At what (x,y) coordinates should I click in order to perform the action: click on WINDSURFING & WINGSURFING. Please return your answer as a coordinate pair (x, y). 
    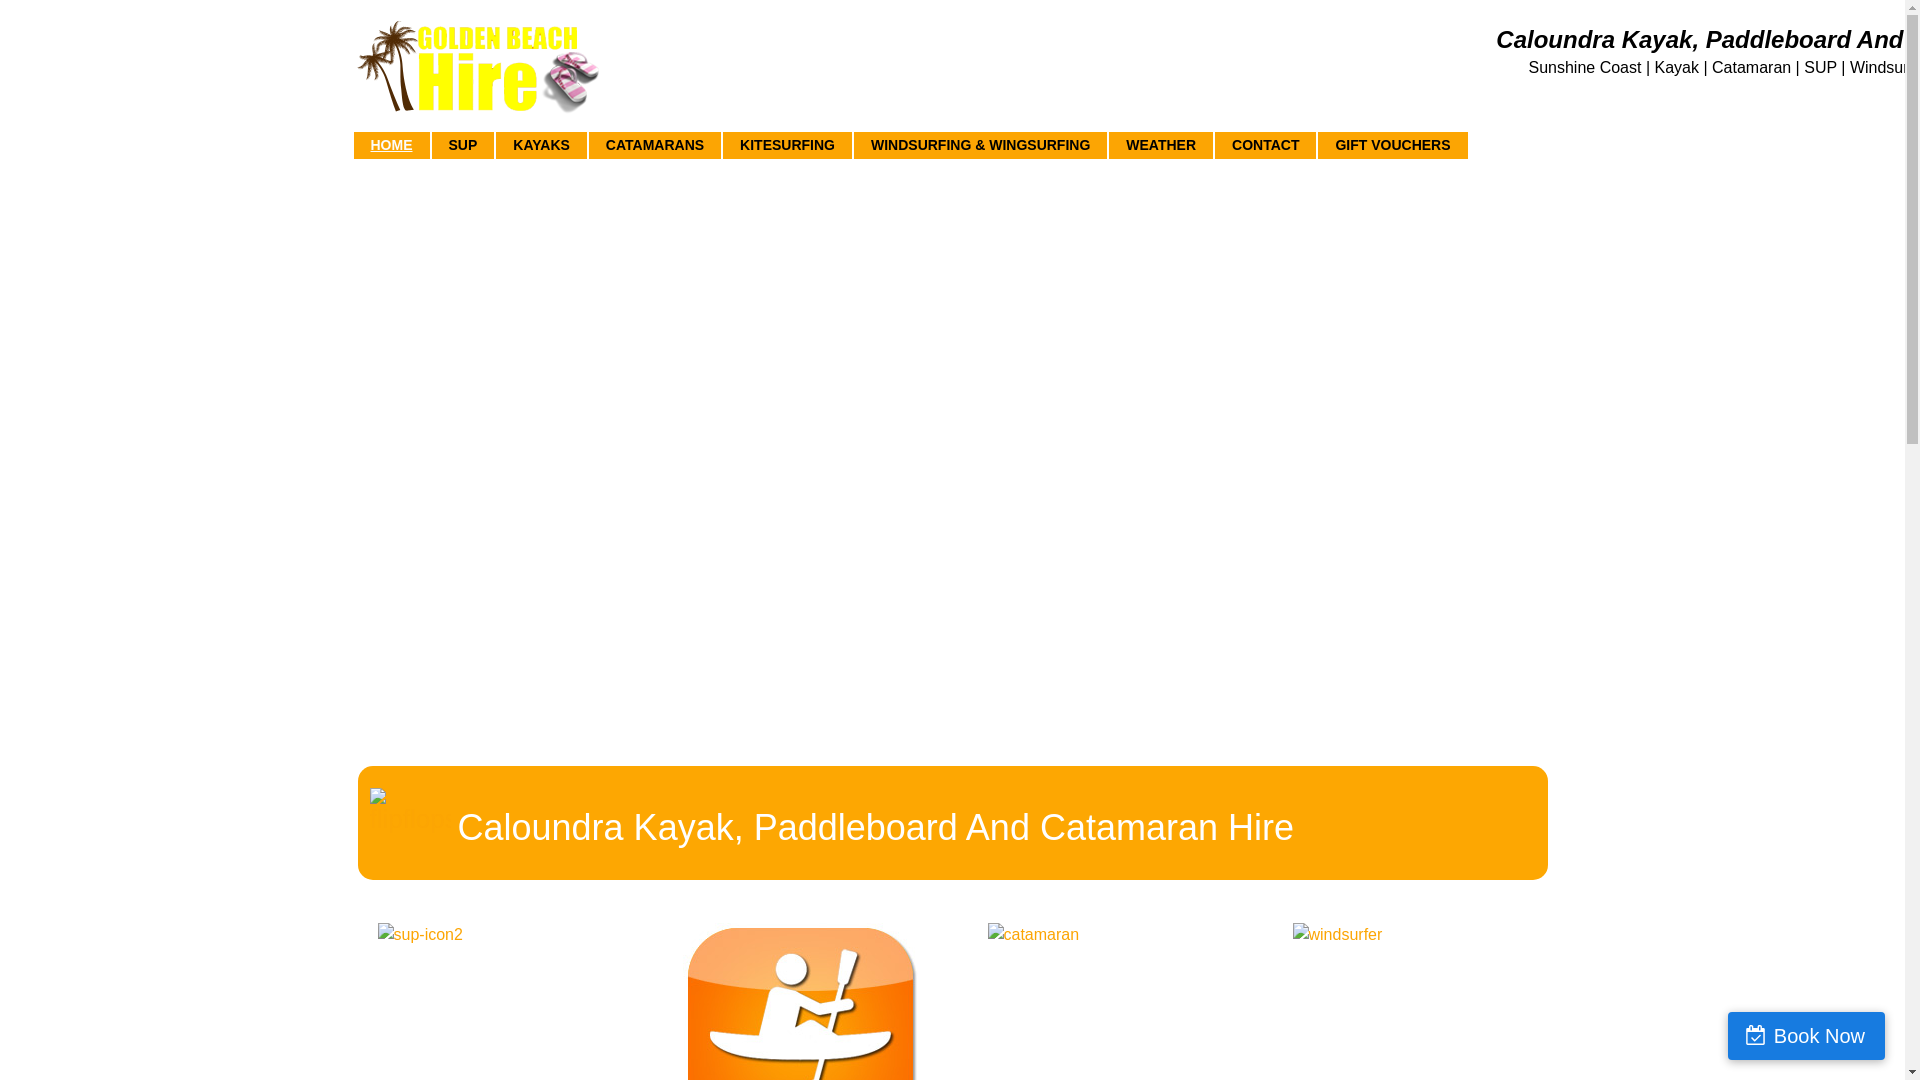
    Looking at the image, I should click on (980, 146).